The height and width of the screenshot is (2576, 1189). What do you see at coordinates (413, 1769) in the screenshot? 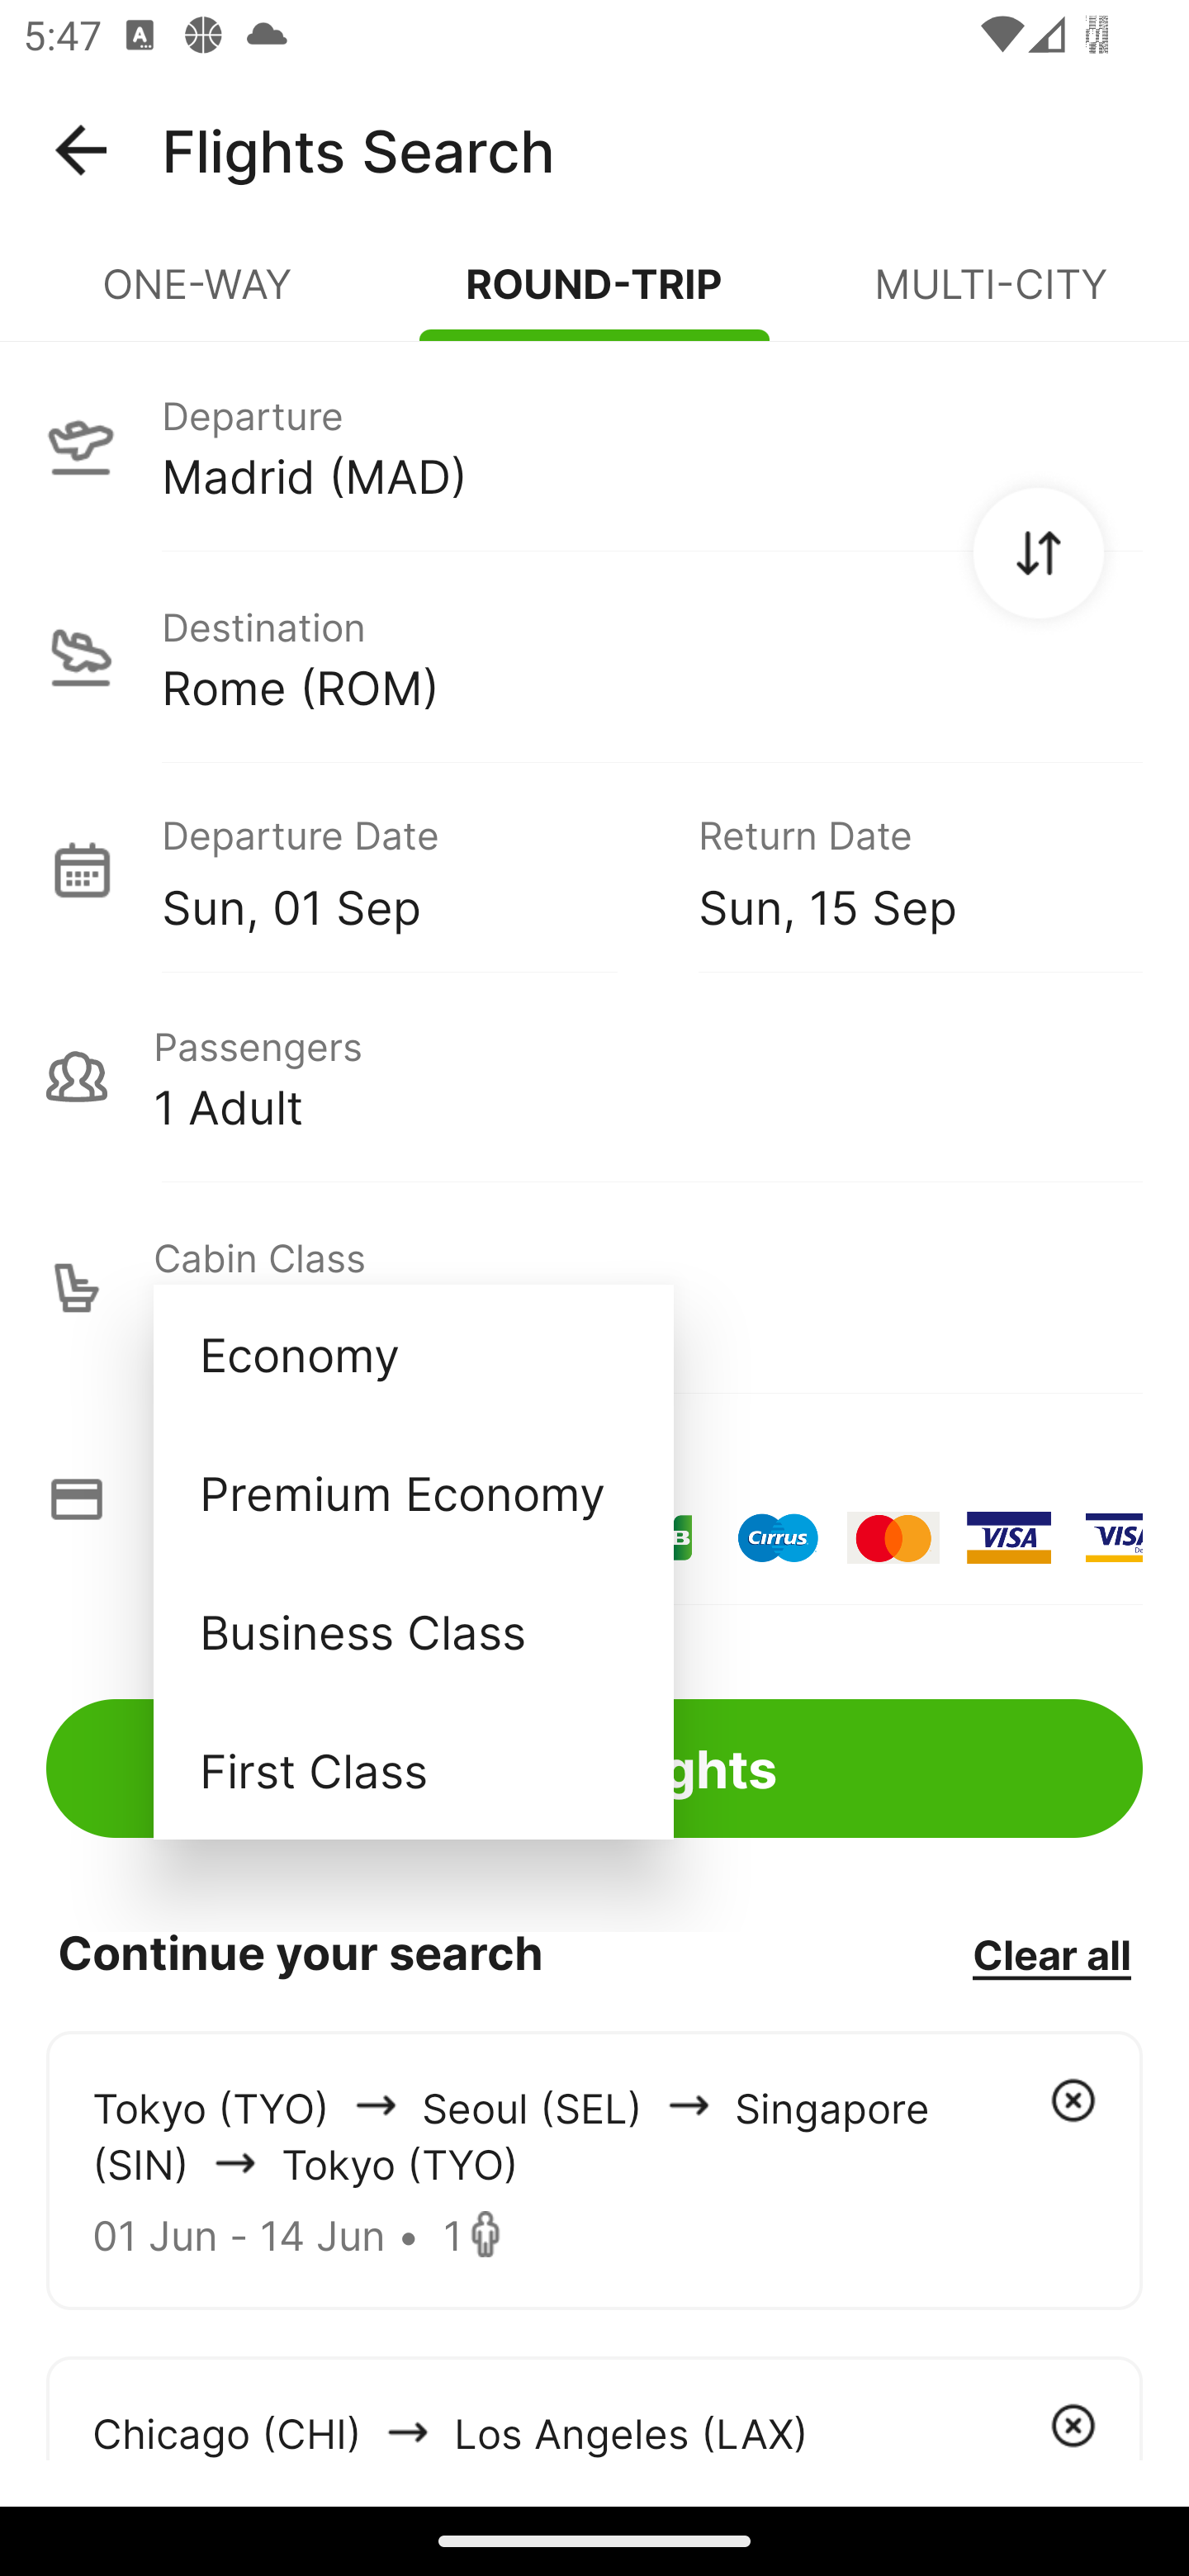
I see `First Class` at bounding box center [413, 1769].